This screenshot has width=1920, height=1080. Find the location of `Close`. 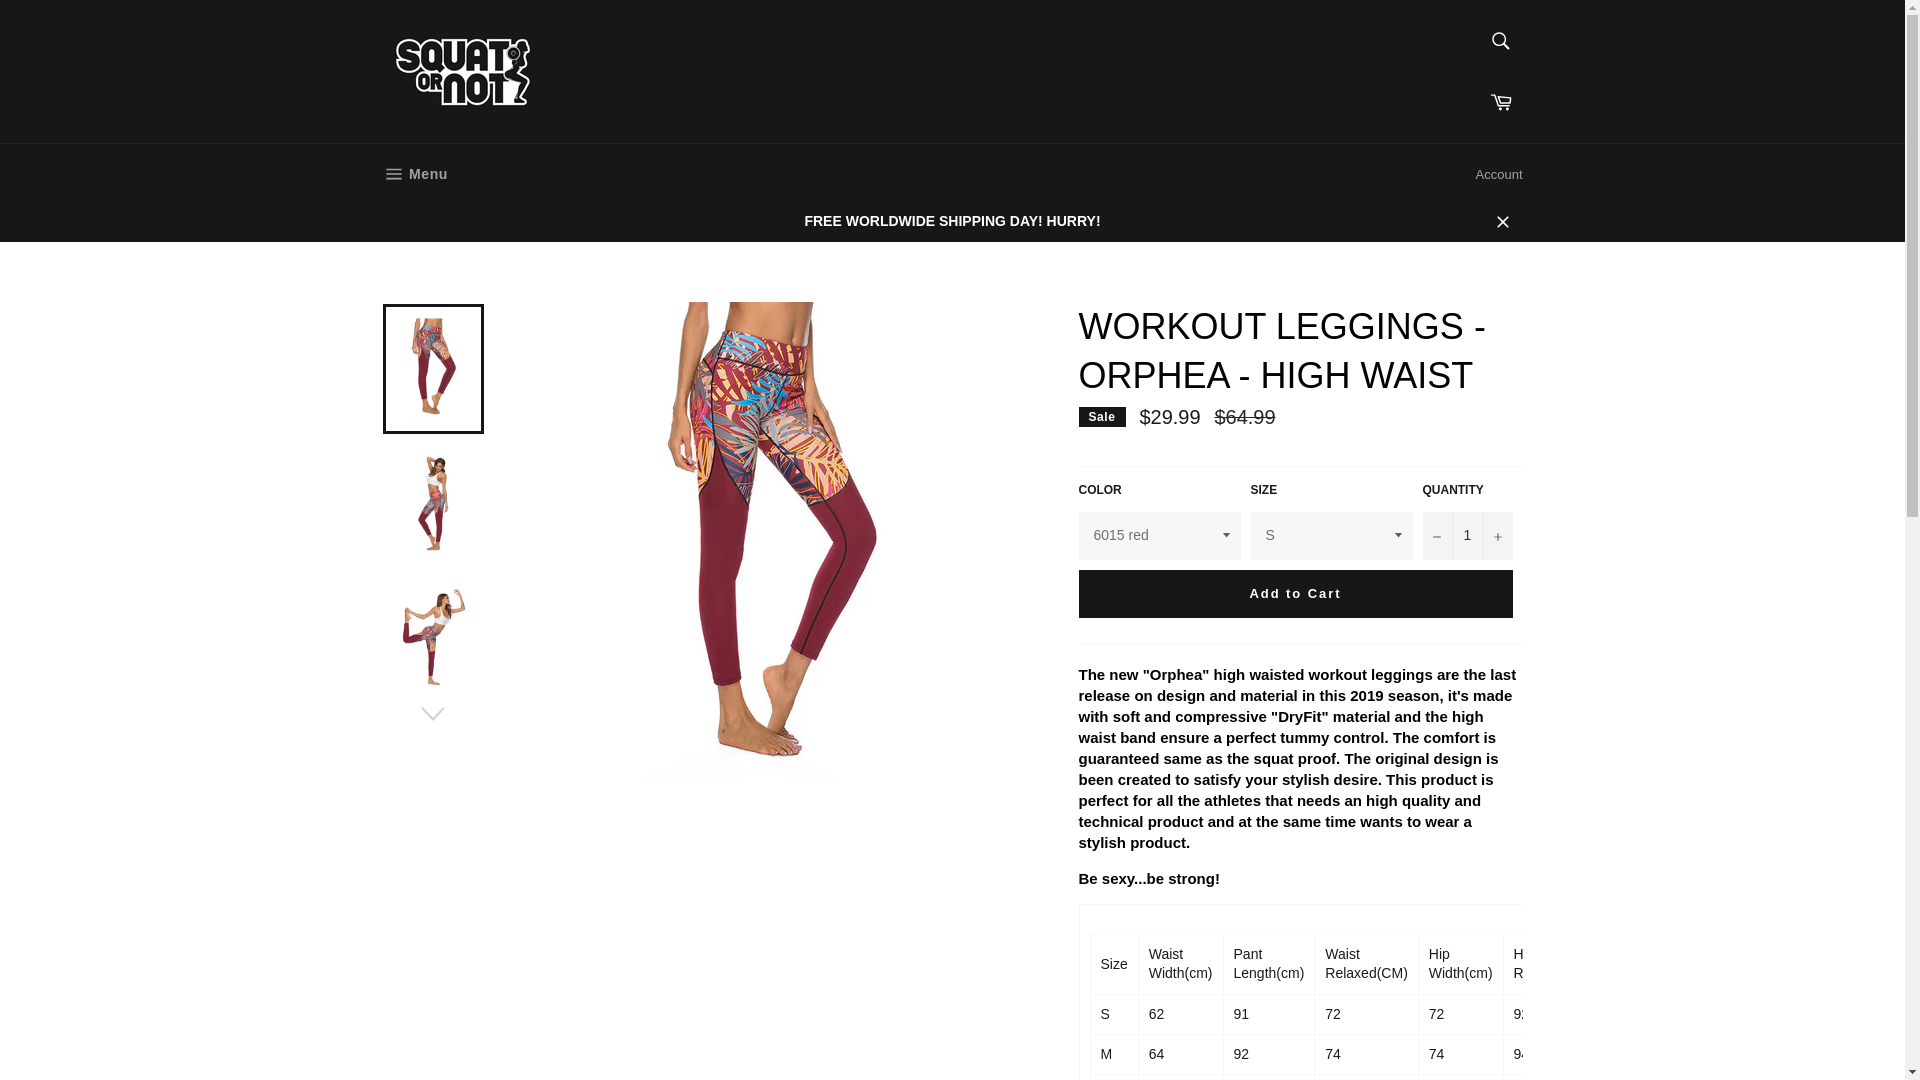

Close is located at coordinates (1502, 220).